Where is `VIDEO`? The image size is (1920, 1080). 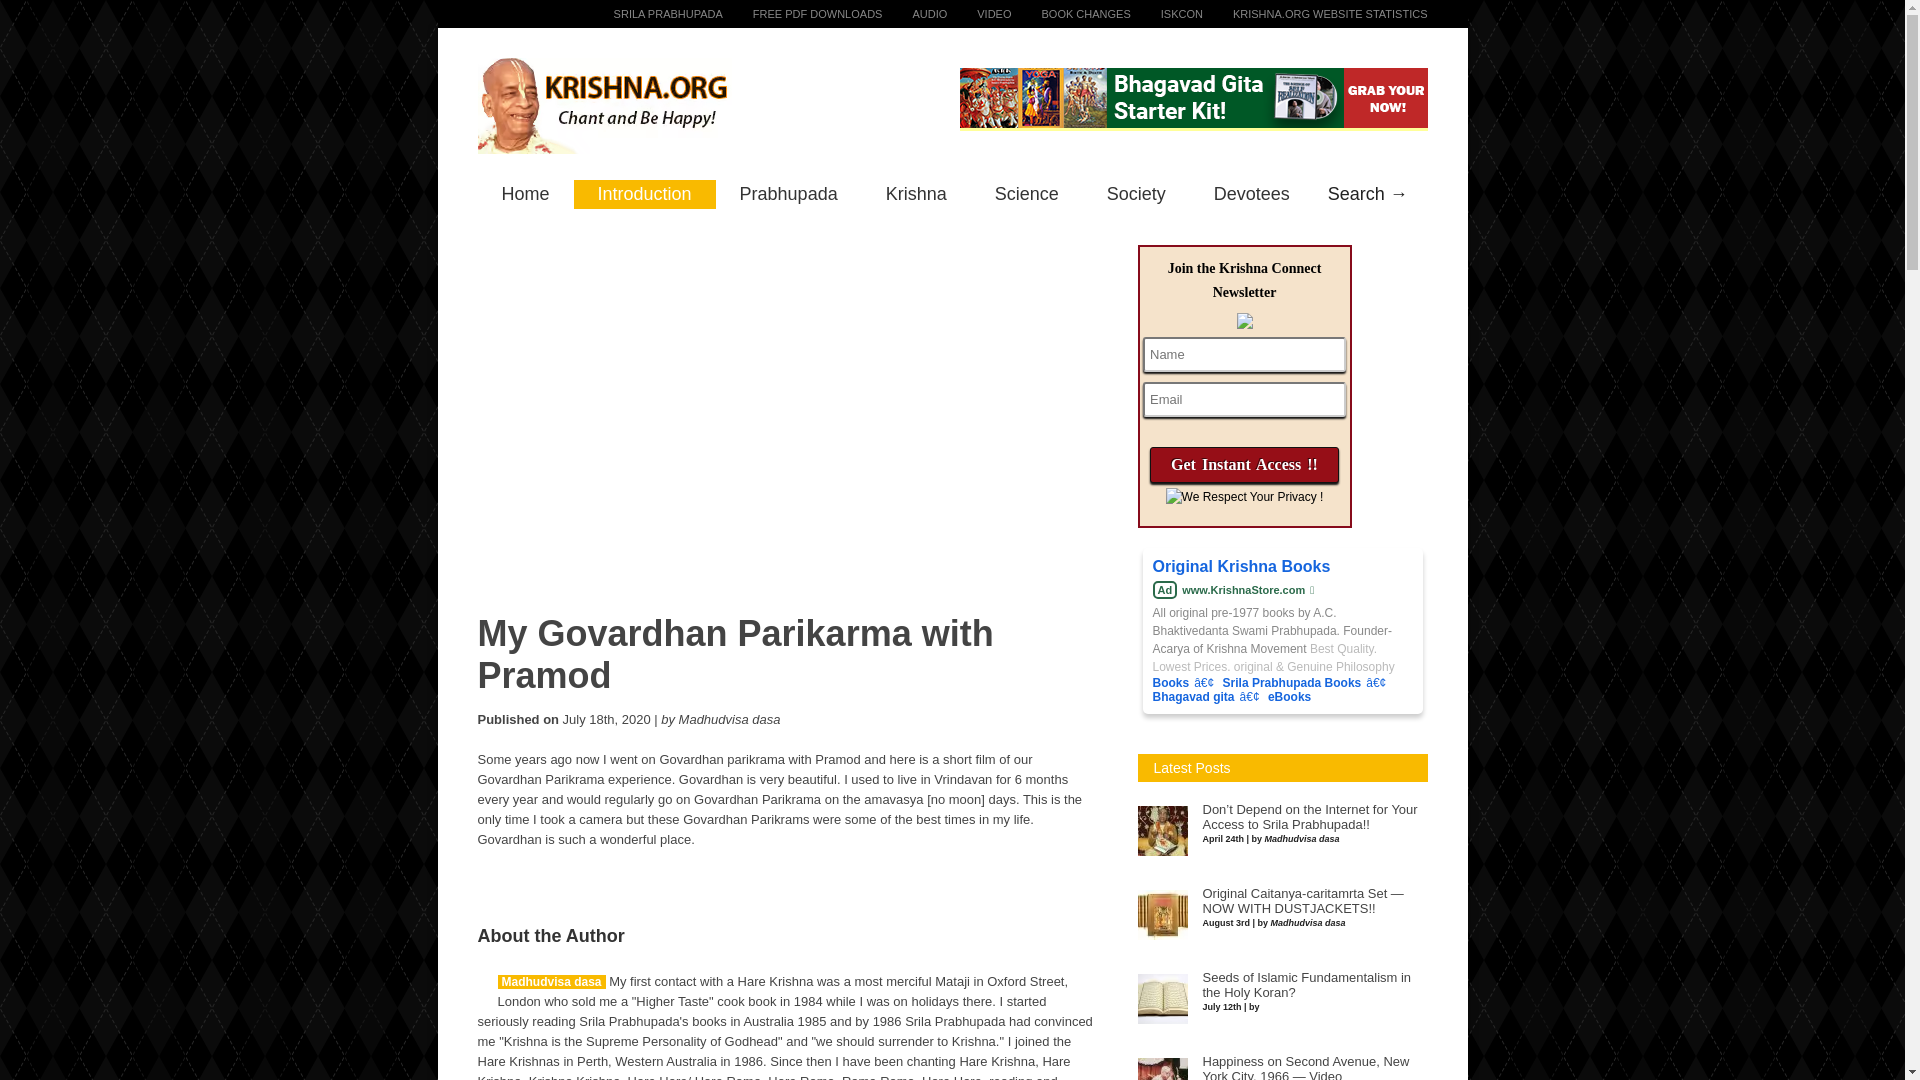
VIDEO is located at coordinates (978, 14).